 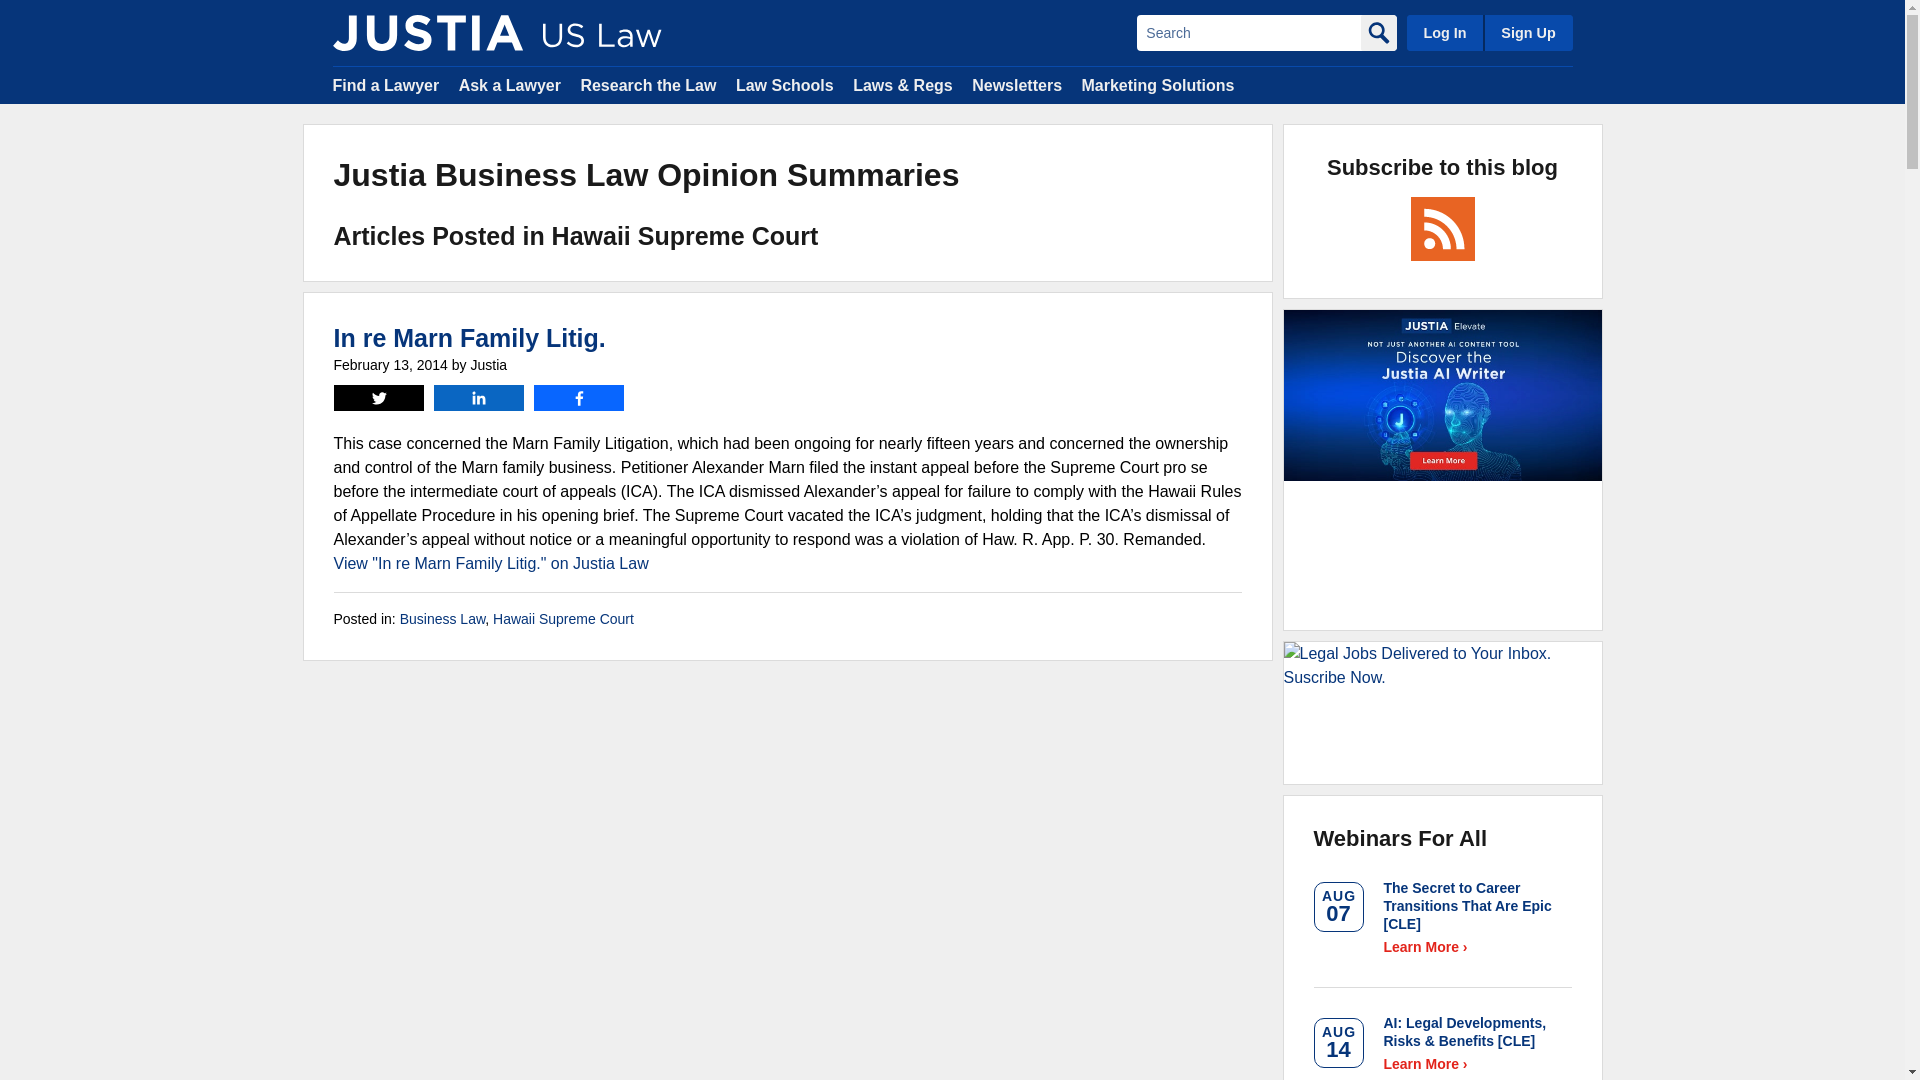 I want to click on Marketing Solutions, so click(x=1157, y=84).